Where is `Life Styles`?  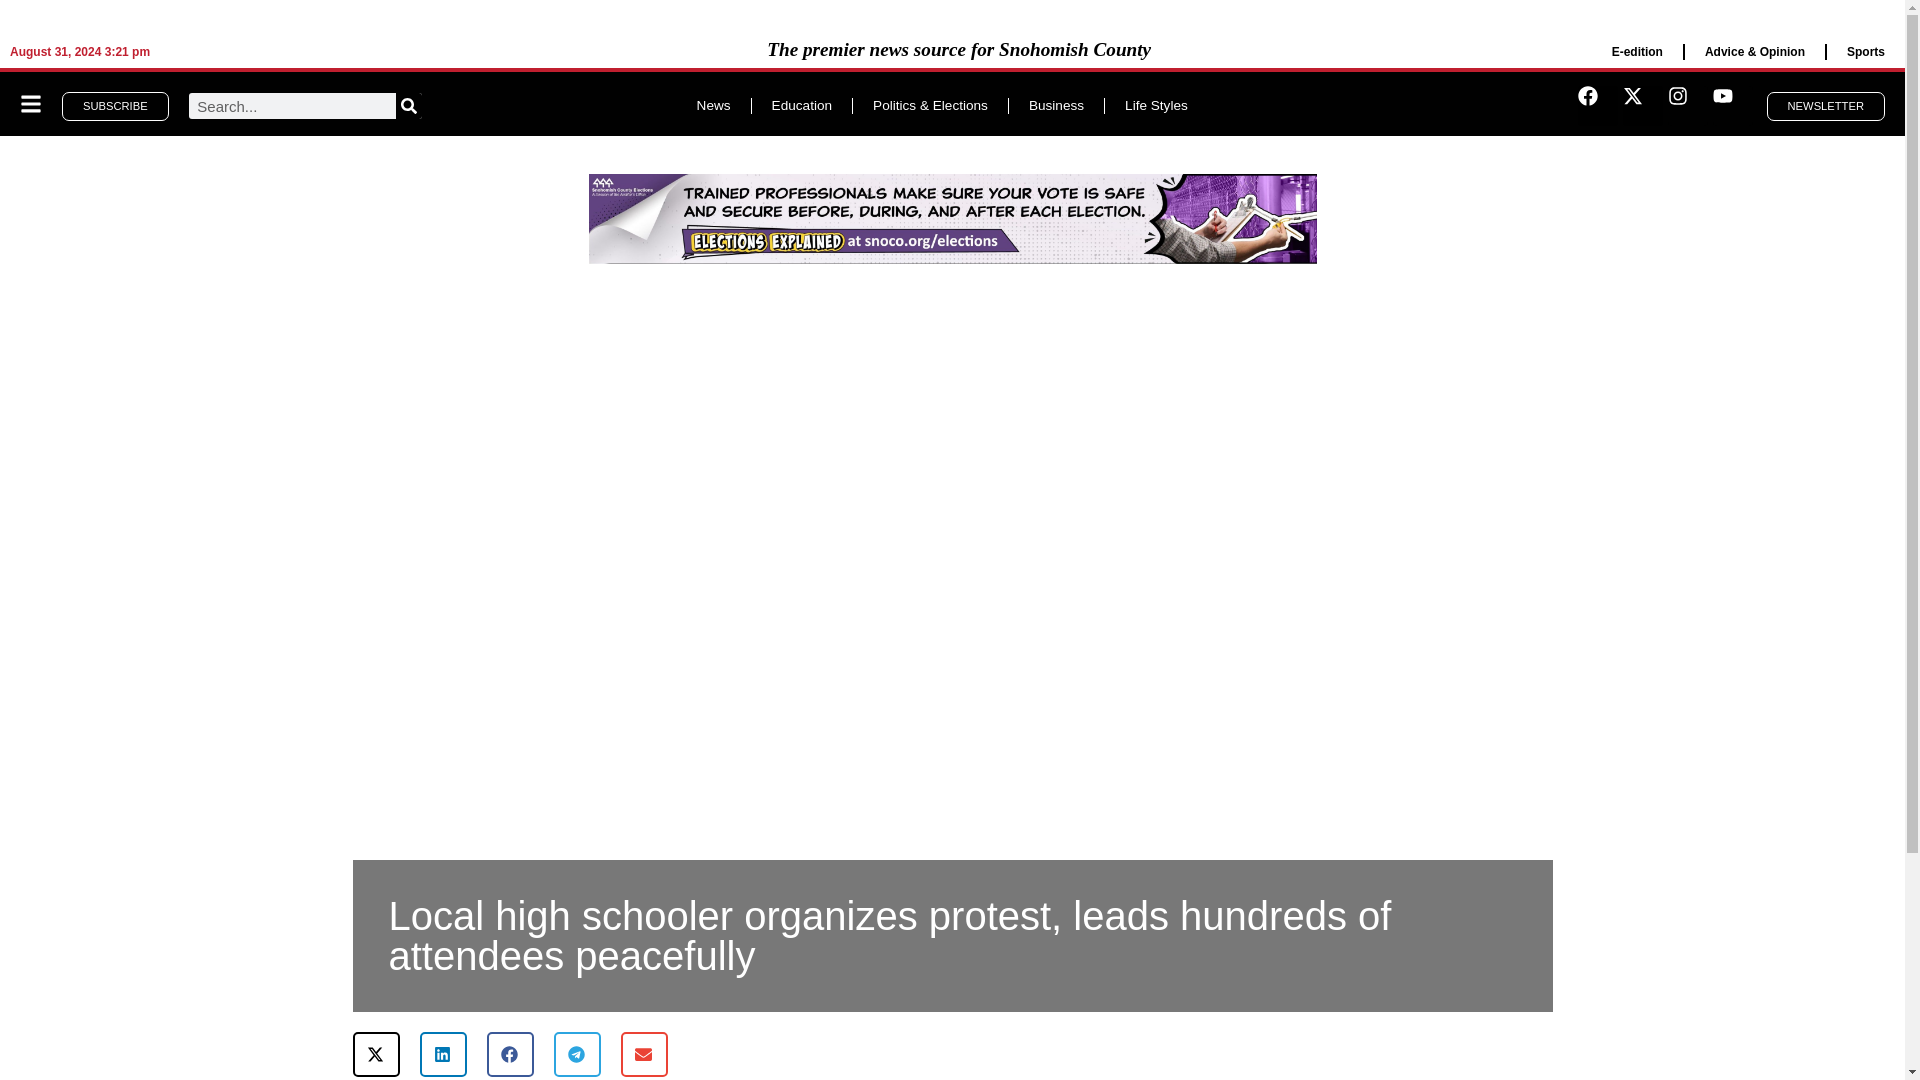
Life Styles is located at coordinates (1156, 106).